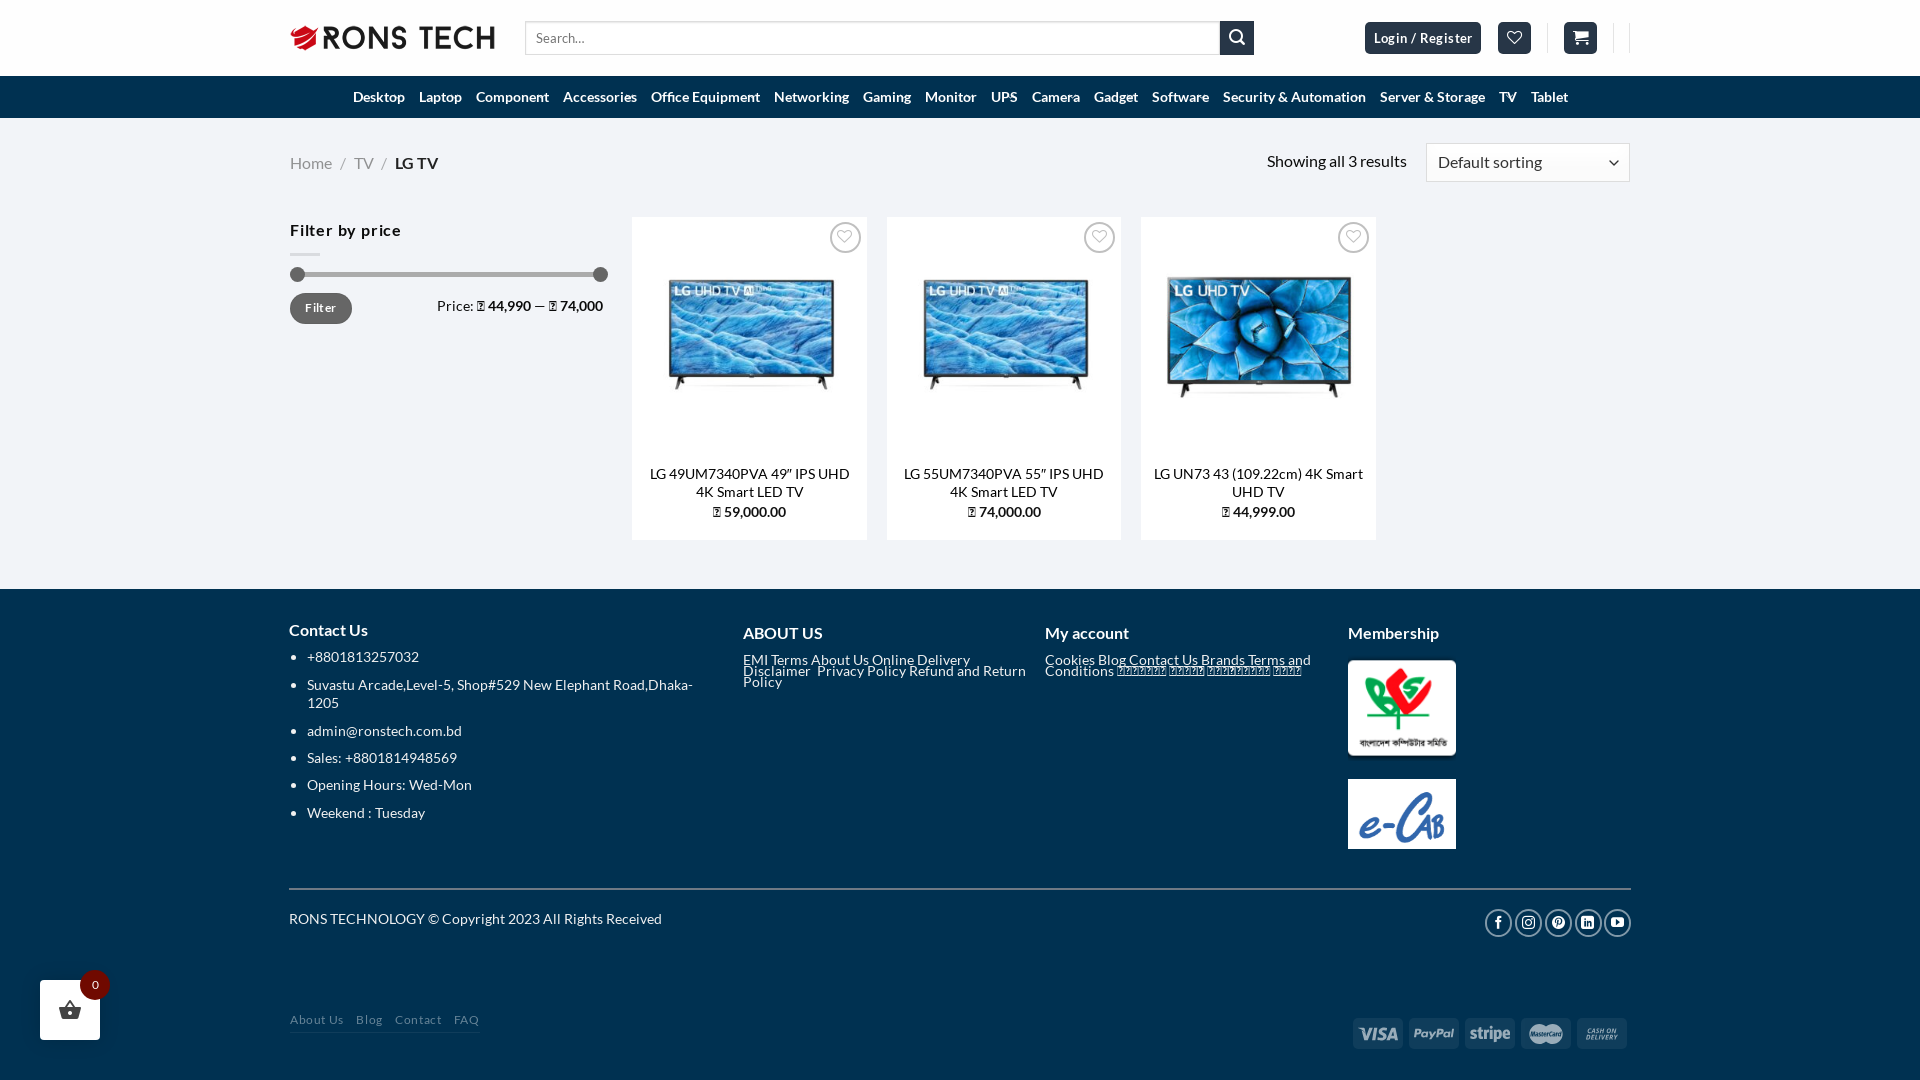  Describe the element at coordinates (1508, 97) in the screenshot. I see `TV` at that location.